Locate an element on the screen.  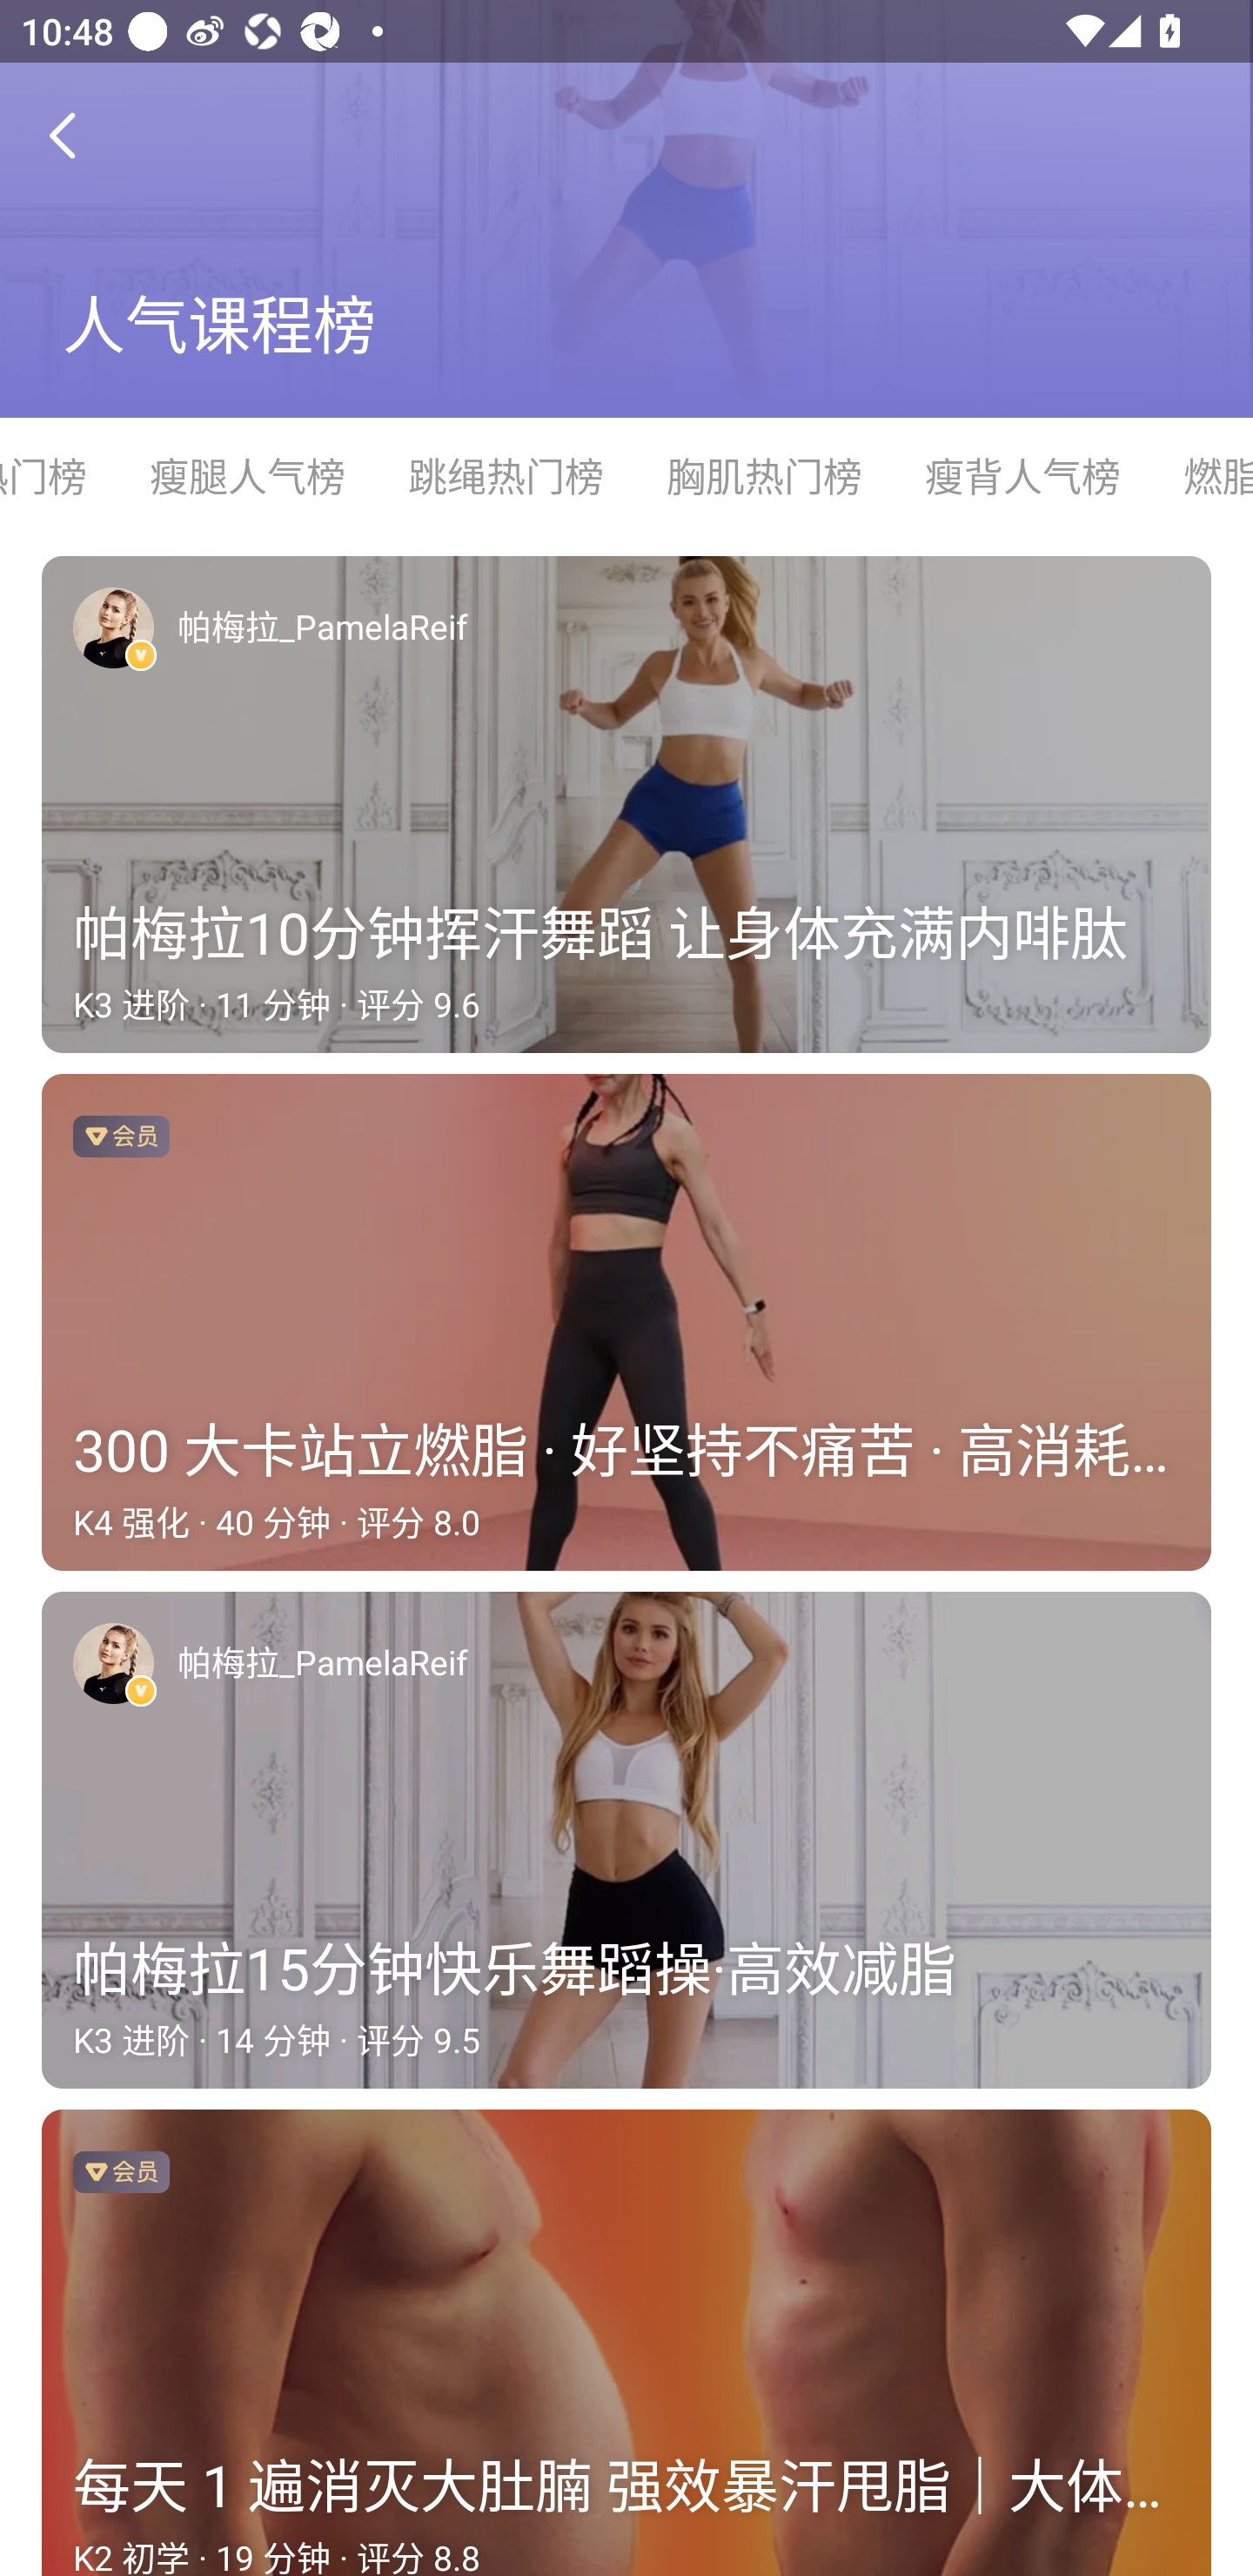
胸肌热门榜 is located at coordinates (762, 476).